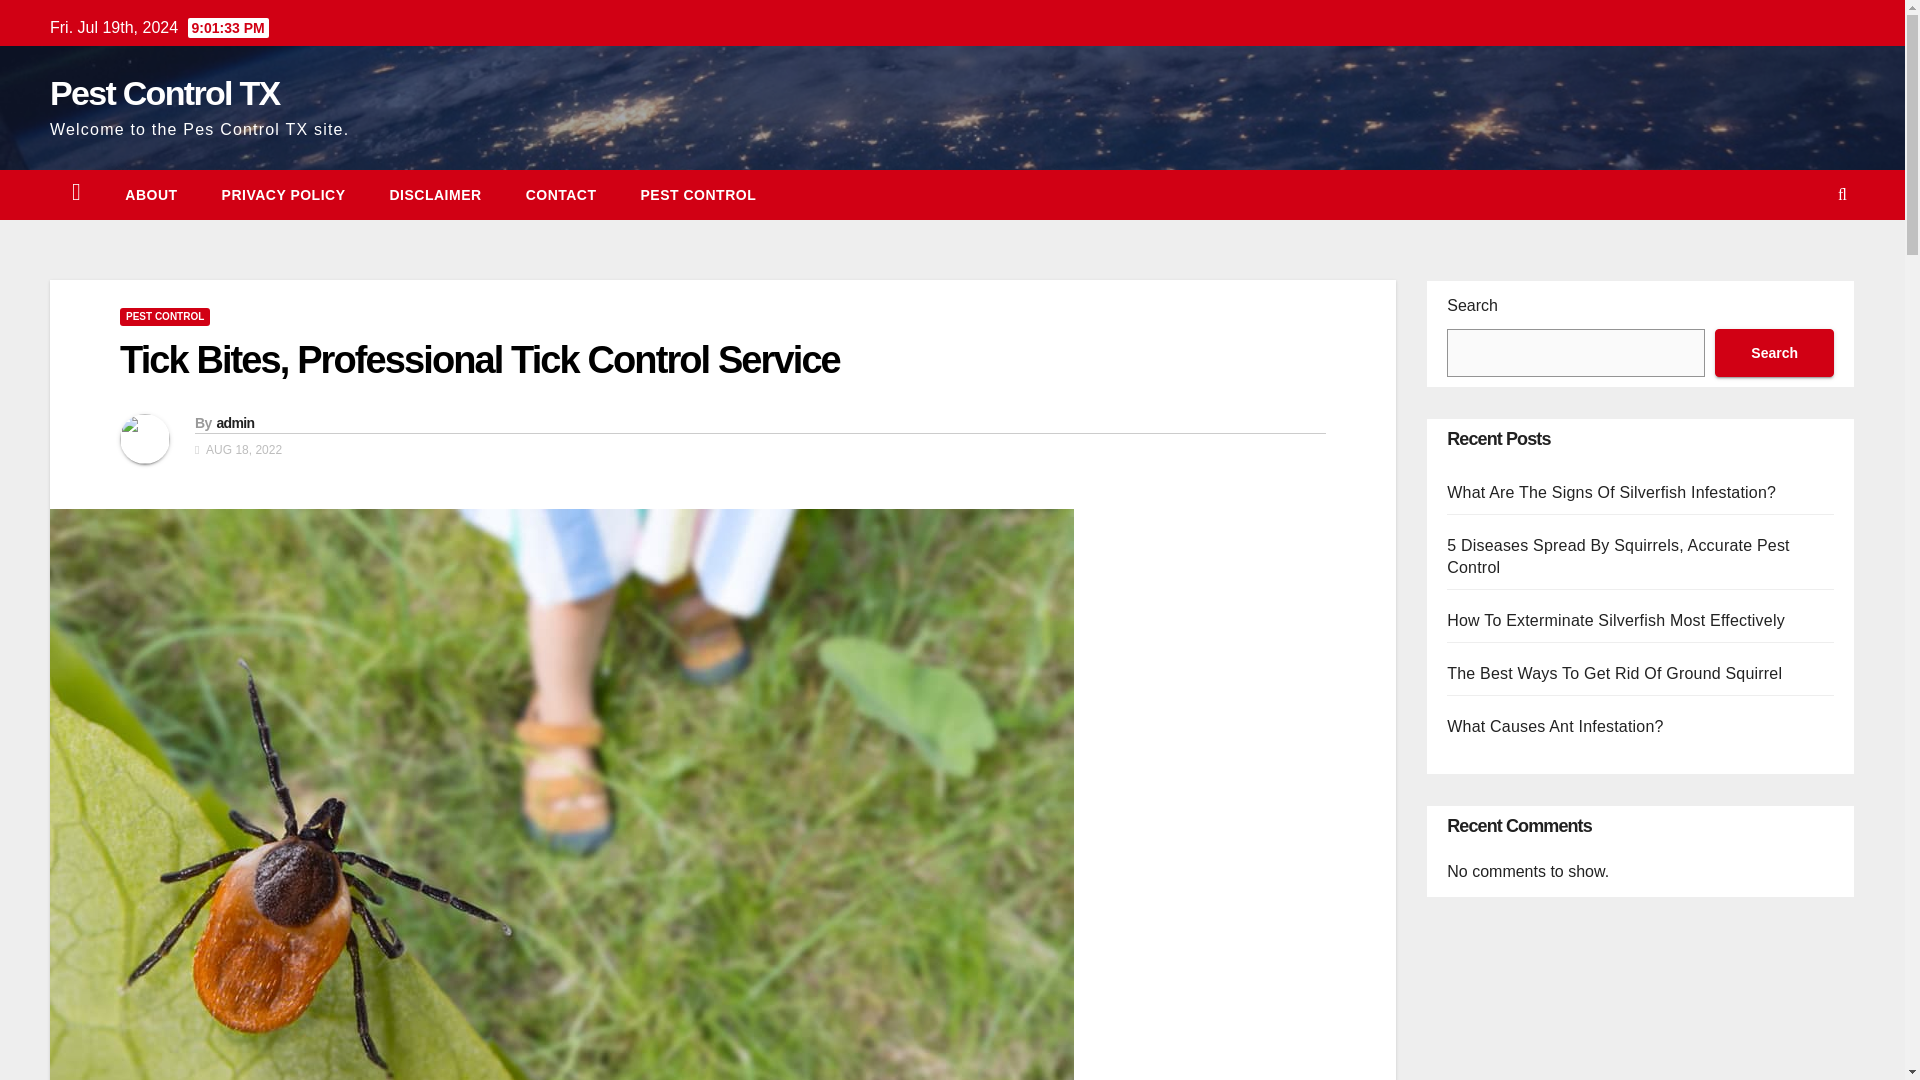  Describe the element at coordinates (1774, 352) in the screenshot. I see `Search` at that location.